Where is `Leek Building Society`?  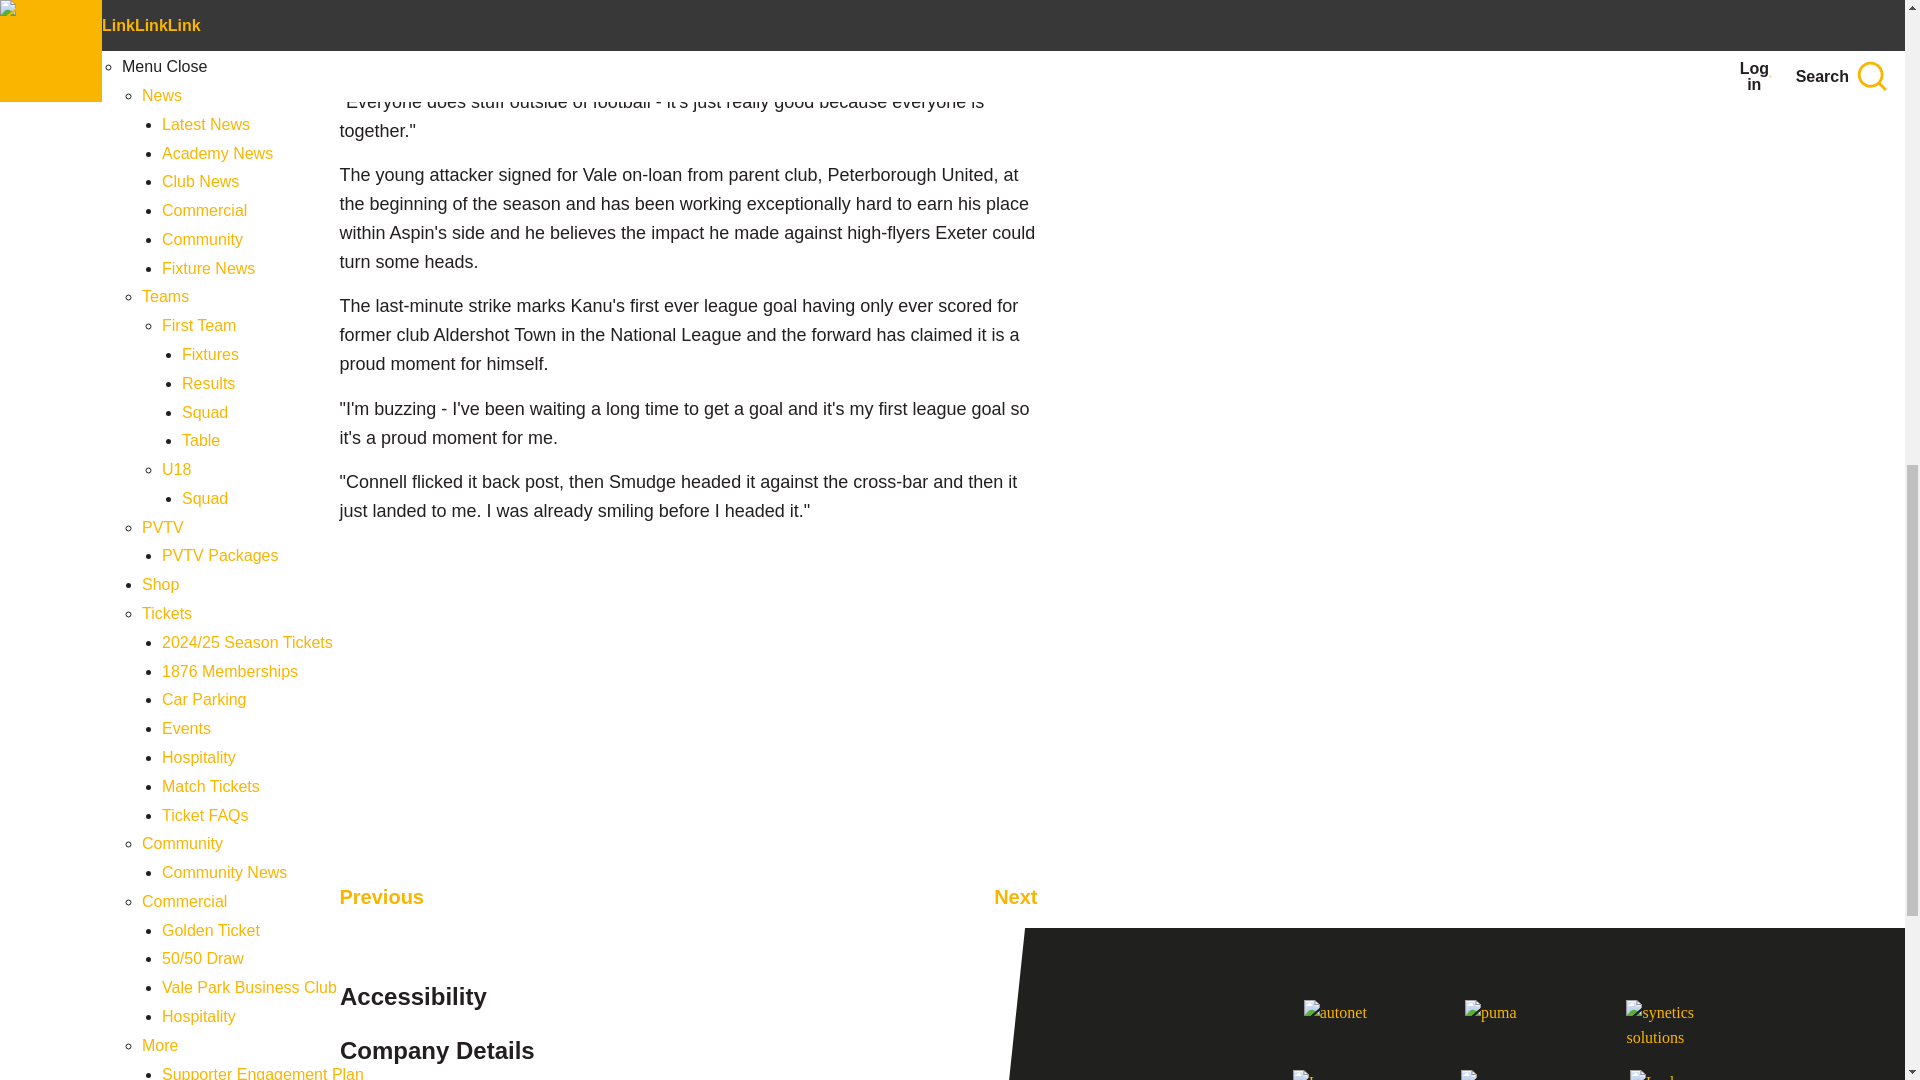 Leek Building Society is located at coordinates (1674, 1075).